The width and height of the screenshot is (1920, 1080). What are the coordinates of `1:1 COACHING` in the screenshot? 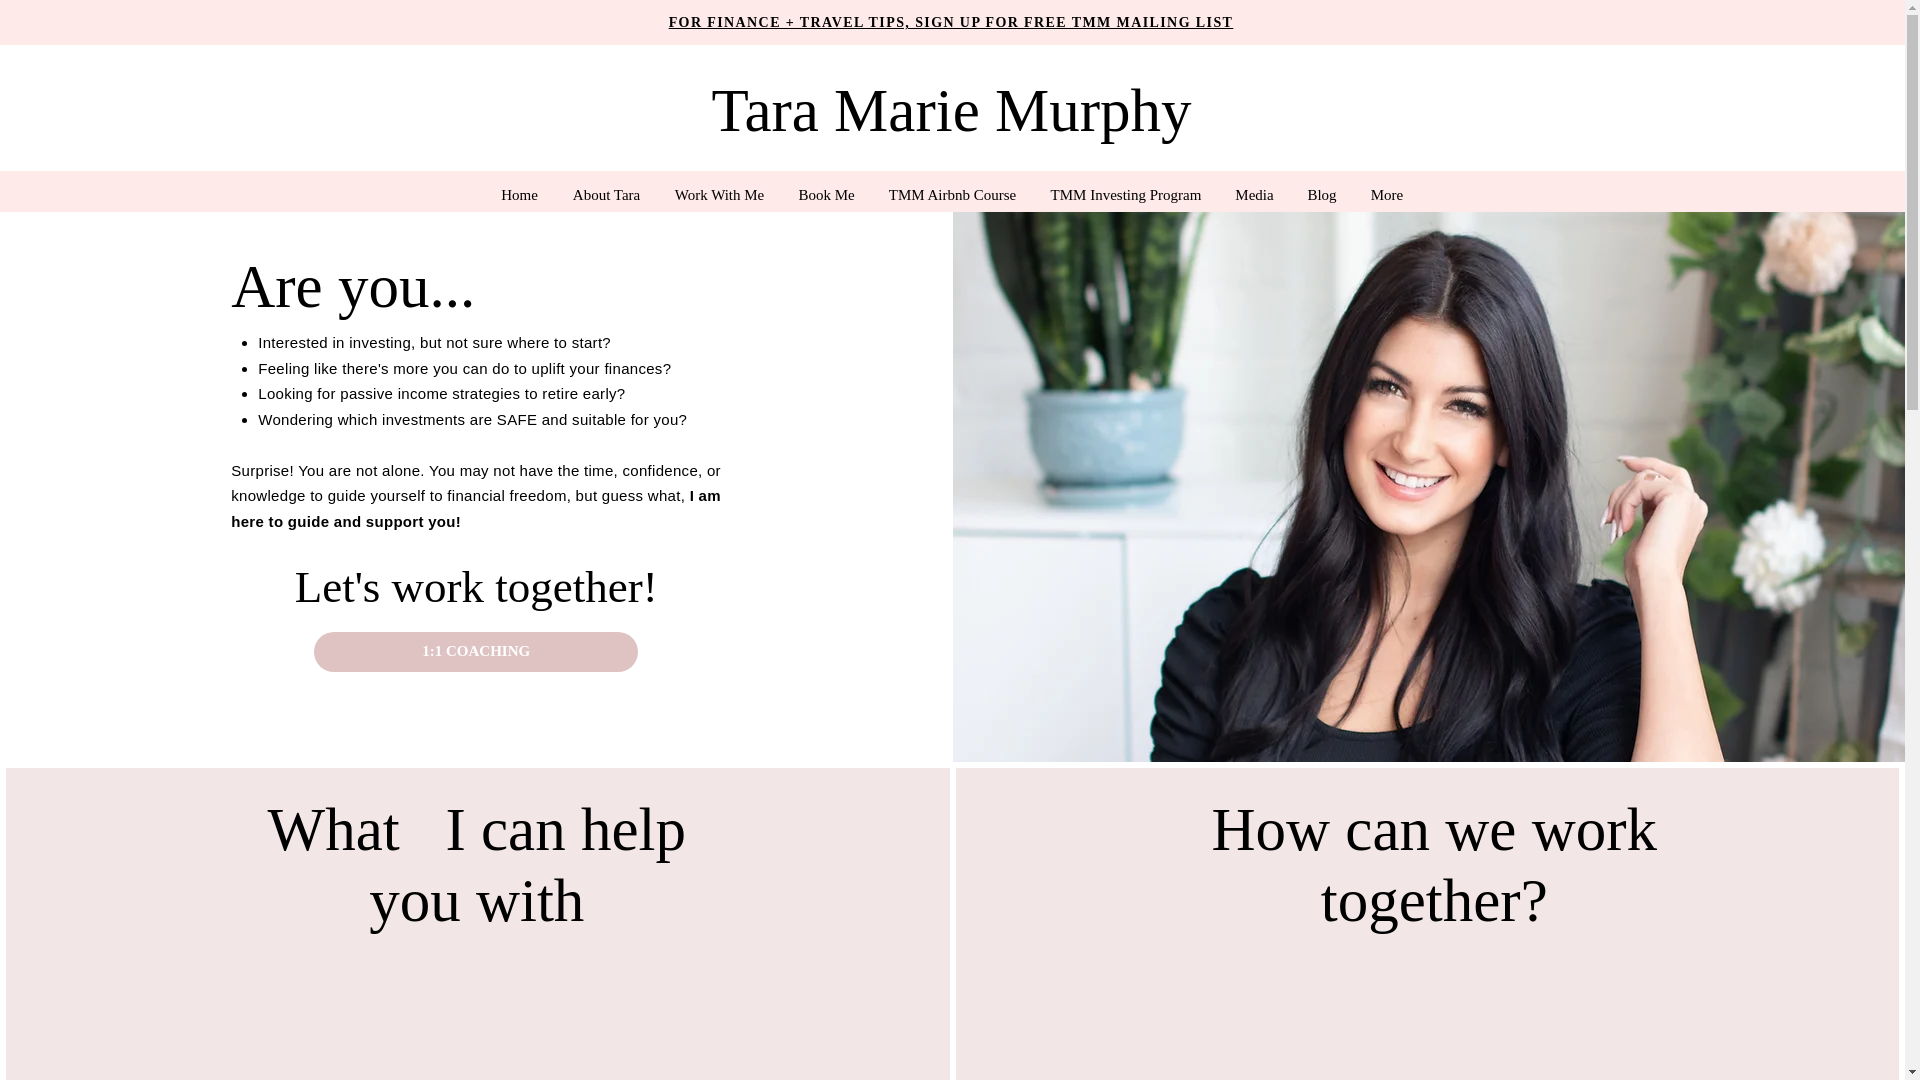 It's located at (476, 651).